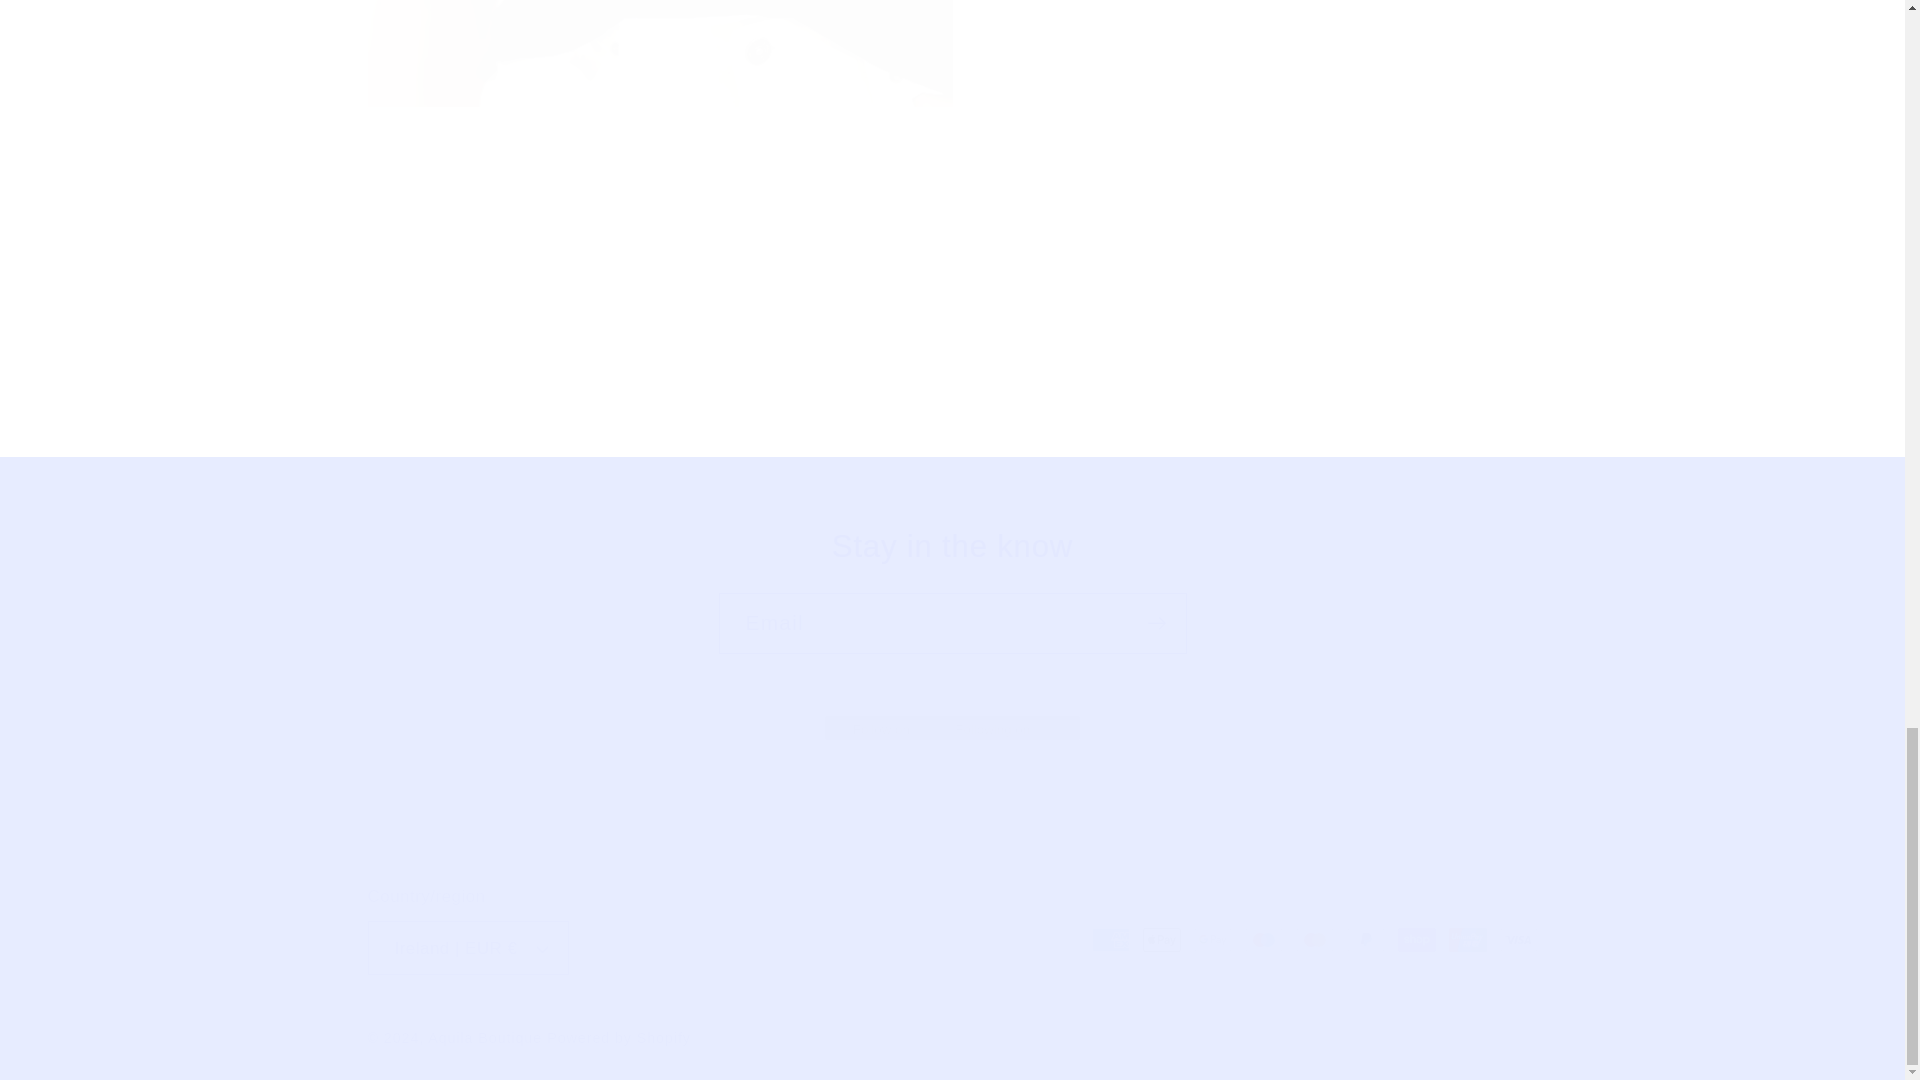 The height and width of the screenshot is (1080, 1920). I want to click on Stay in the know, so click(952, 548).